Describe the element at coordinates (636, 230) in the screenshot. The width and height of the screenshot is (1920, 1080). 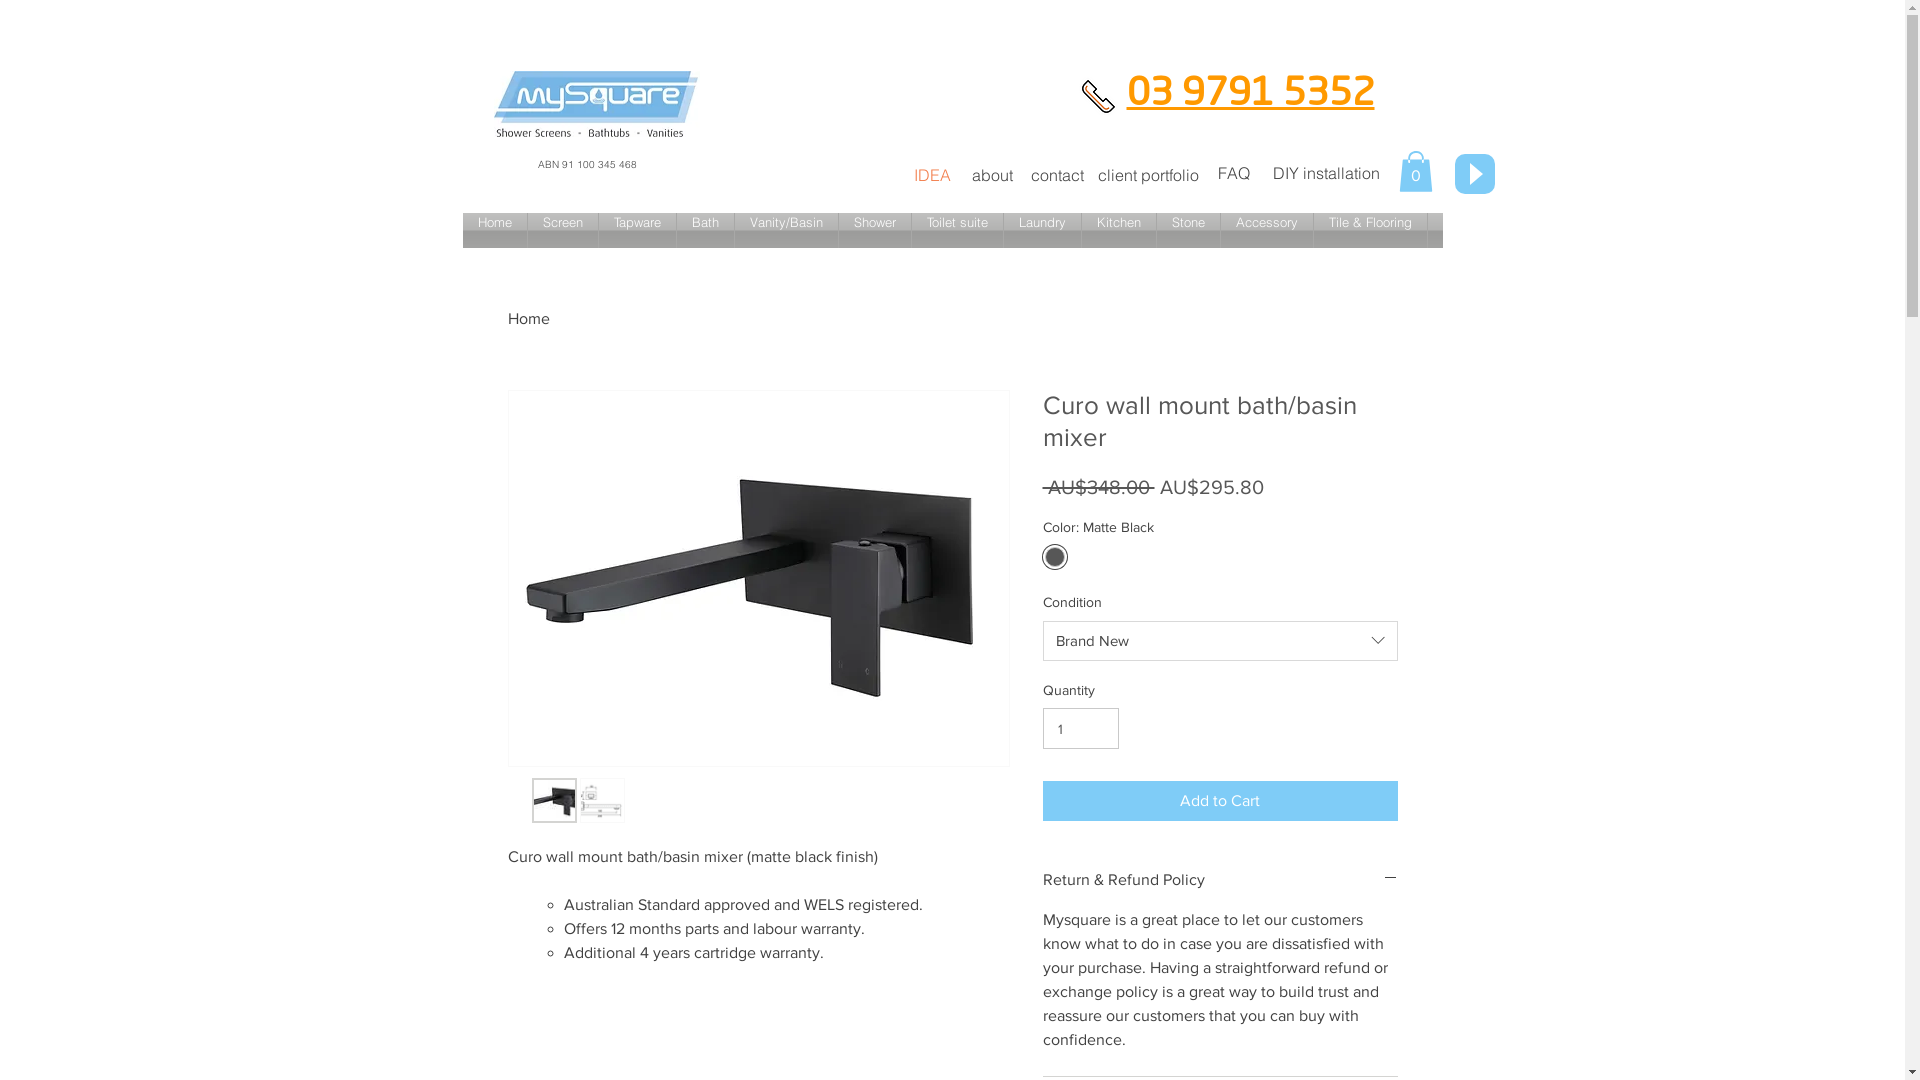
I see `Tapware` at that location.